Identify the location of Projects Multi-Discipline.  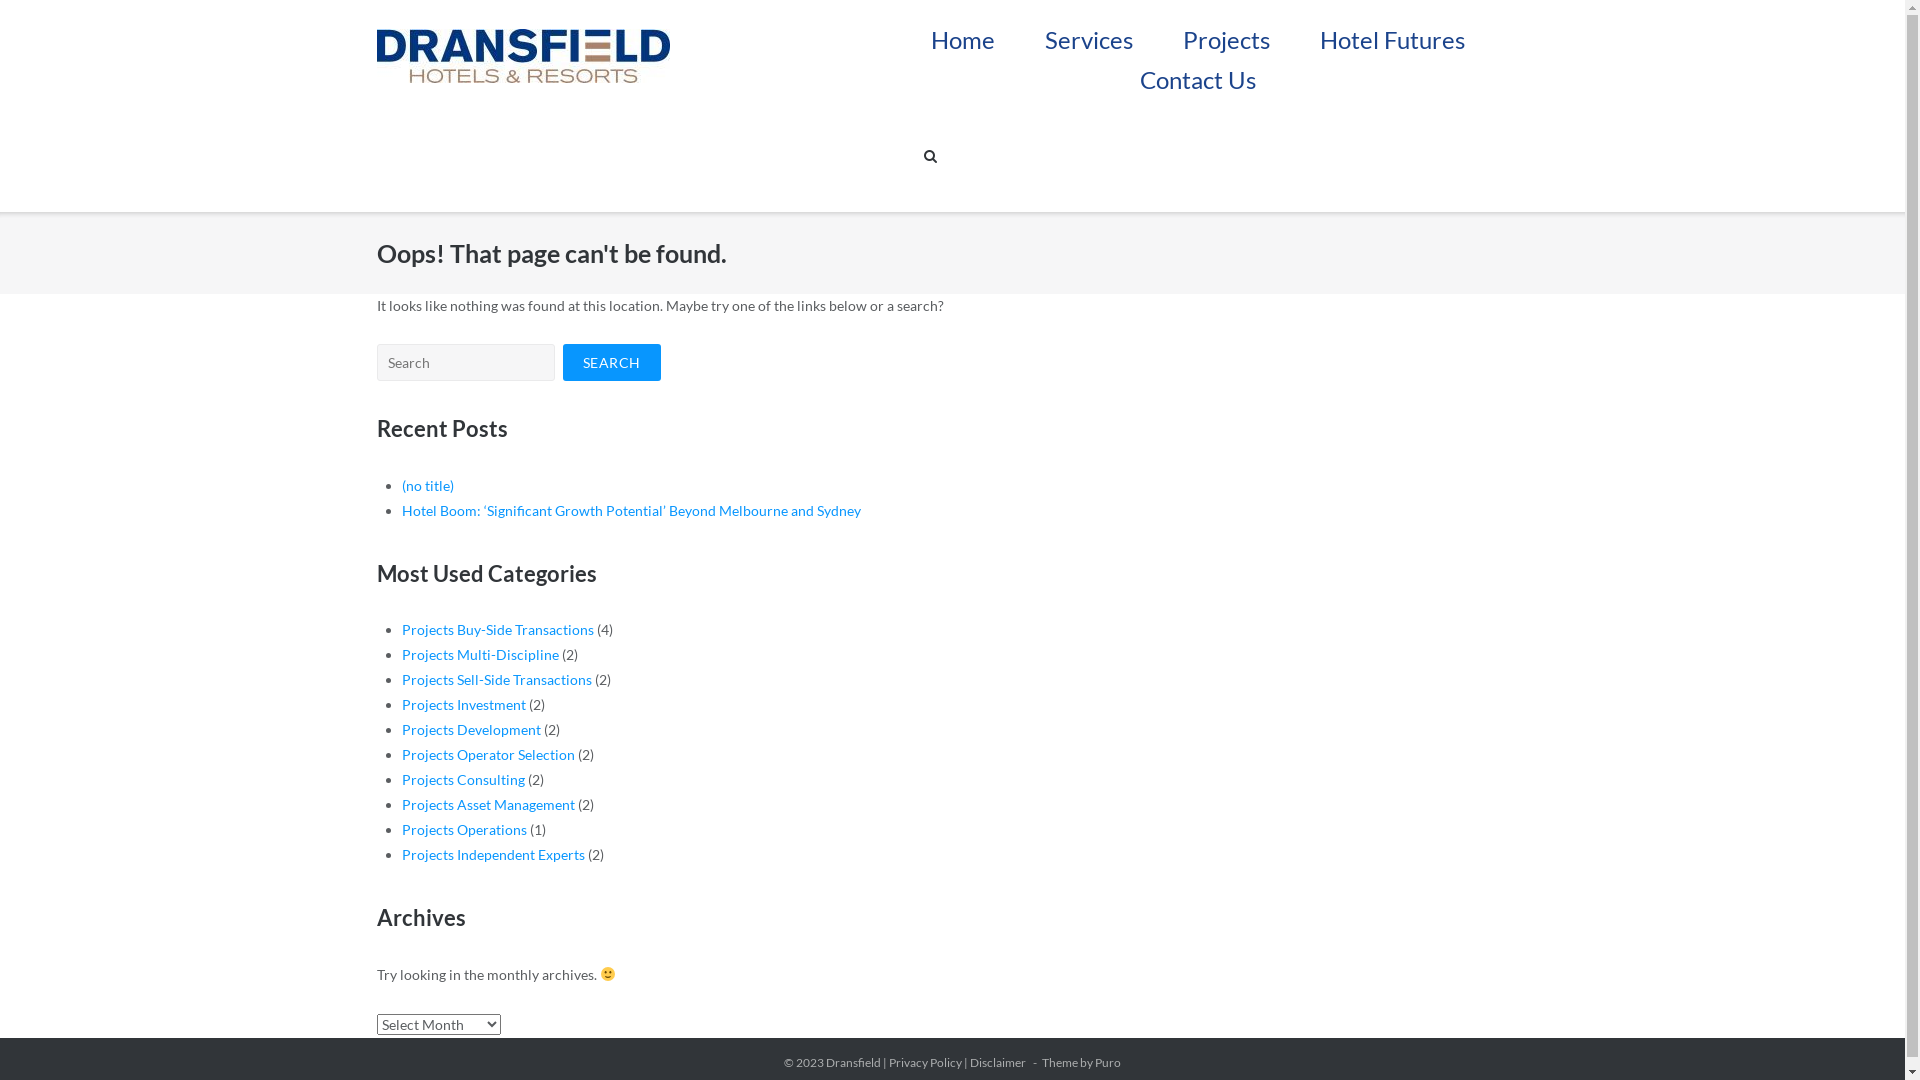
(480, 654).